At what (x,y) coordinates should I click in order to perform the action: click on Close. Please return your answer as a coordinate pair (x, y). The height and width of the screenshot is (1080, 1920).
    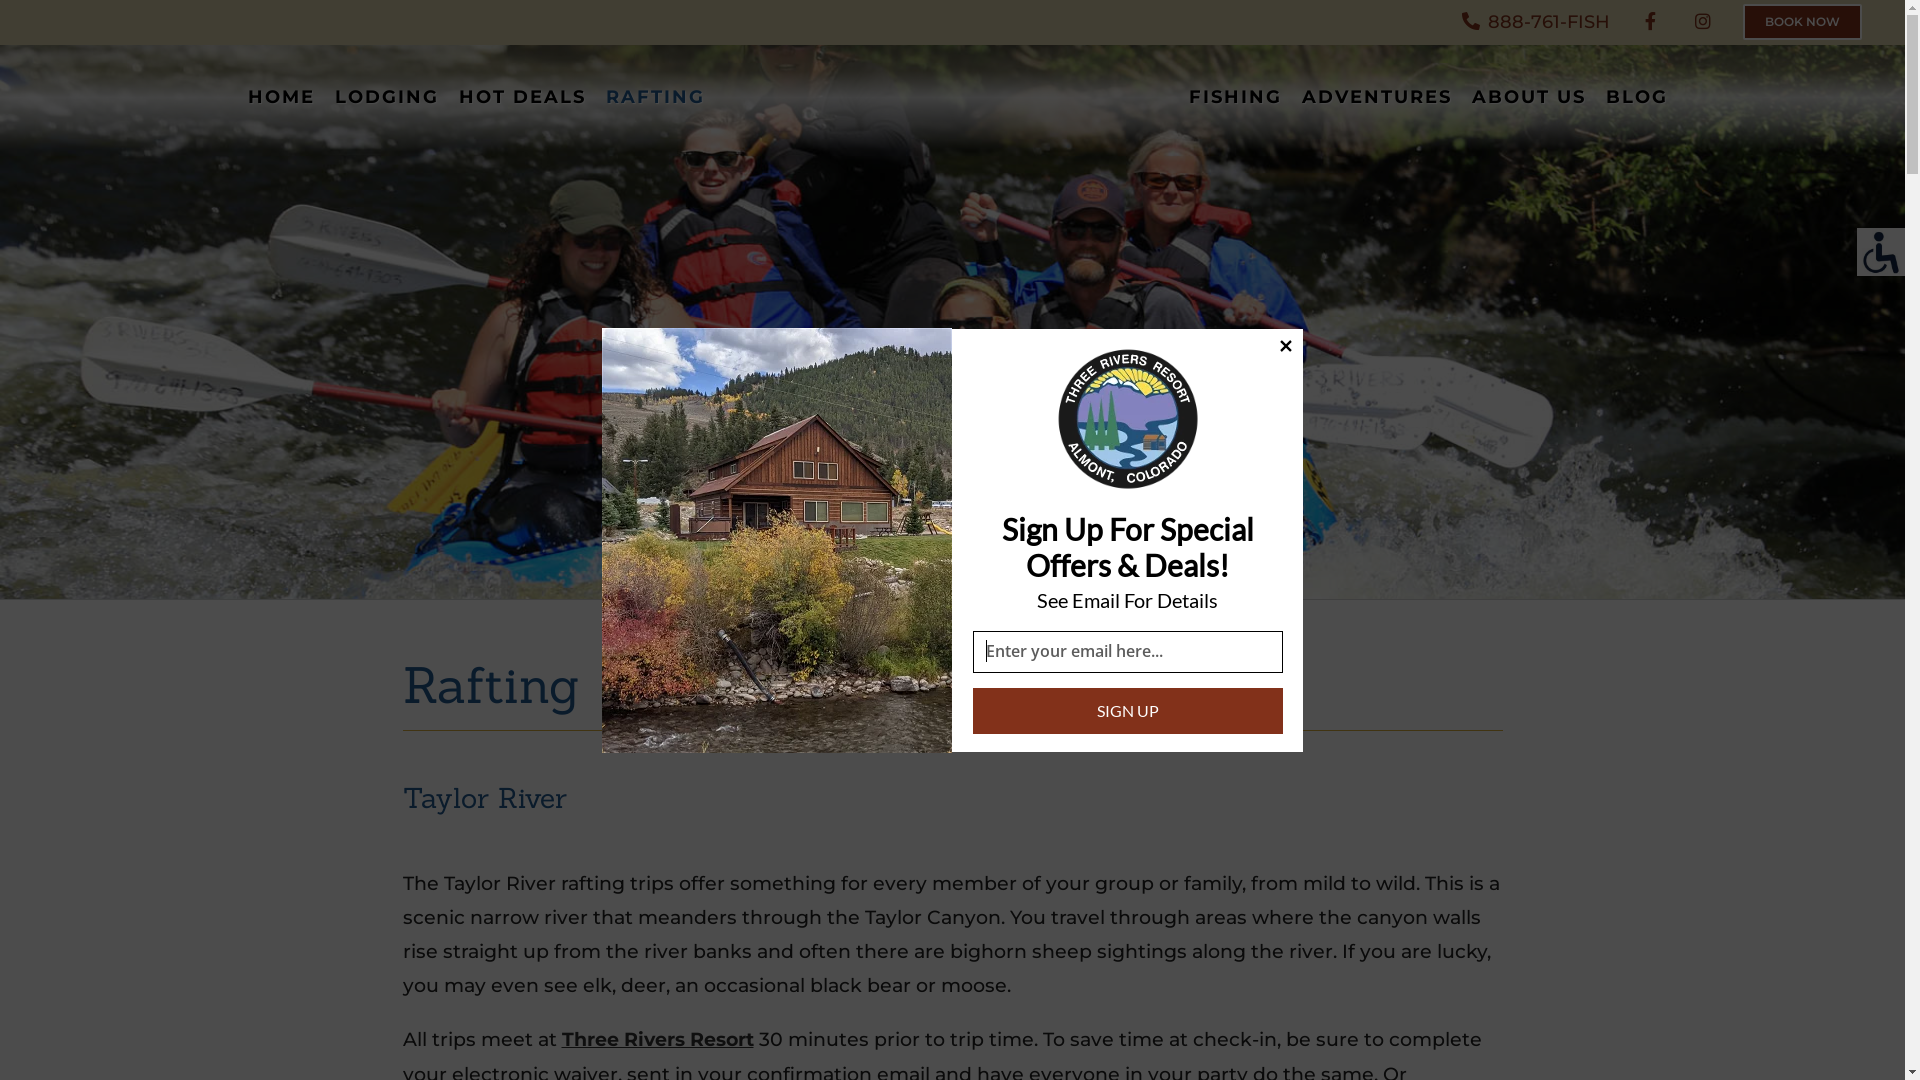
    Looking at the image, I should click on (1285, 345).